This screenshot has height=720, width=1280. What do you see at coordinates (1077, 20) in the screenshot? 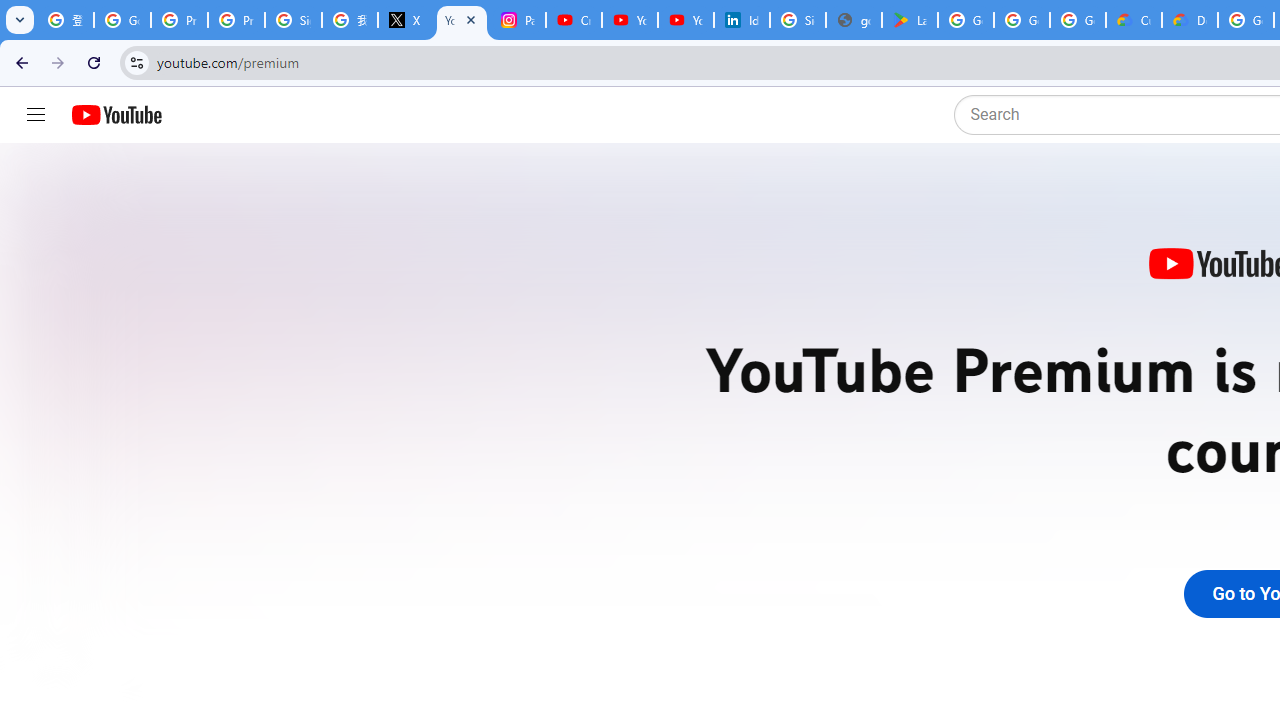
I see `Google Workspace - Specific Terms` at bounding box center [1077, 20].